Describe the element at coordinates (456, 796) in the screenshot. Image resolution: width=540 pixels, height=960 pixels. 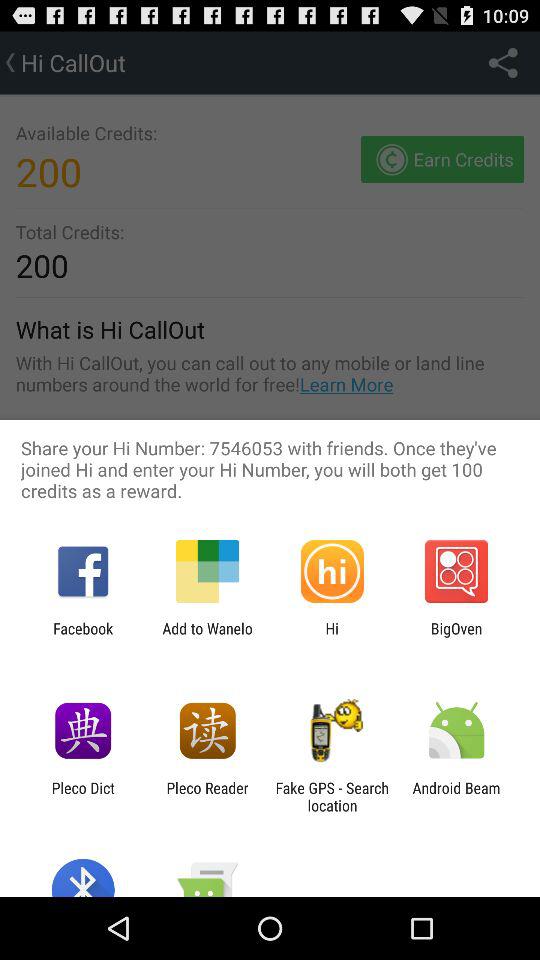
I see `flip until the android beam item` at that location.